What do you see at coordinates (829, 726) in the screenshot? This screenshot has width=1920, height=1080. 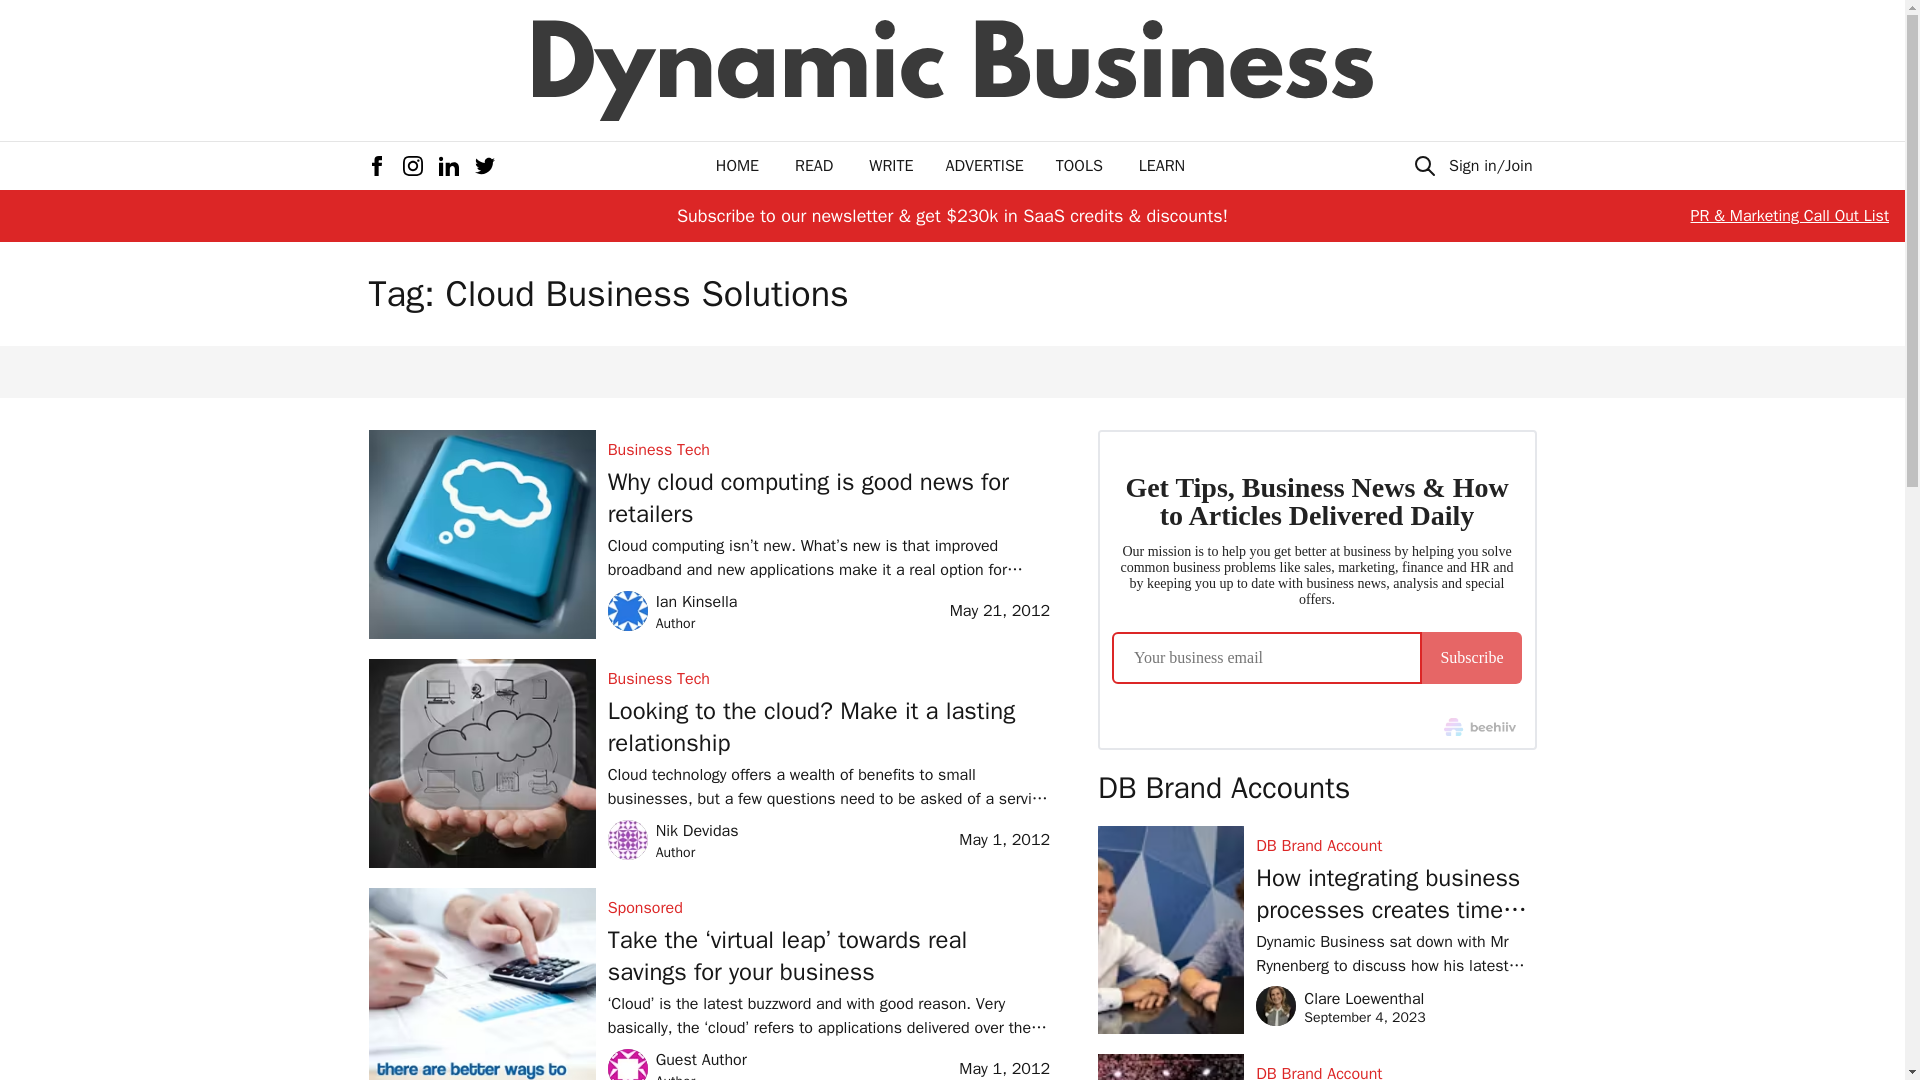 I see `WRITE` at bounding box center [829, 726].